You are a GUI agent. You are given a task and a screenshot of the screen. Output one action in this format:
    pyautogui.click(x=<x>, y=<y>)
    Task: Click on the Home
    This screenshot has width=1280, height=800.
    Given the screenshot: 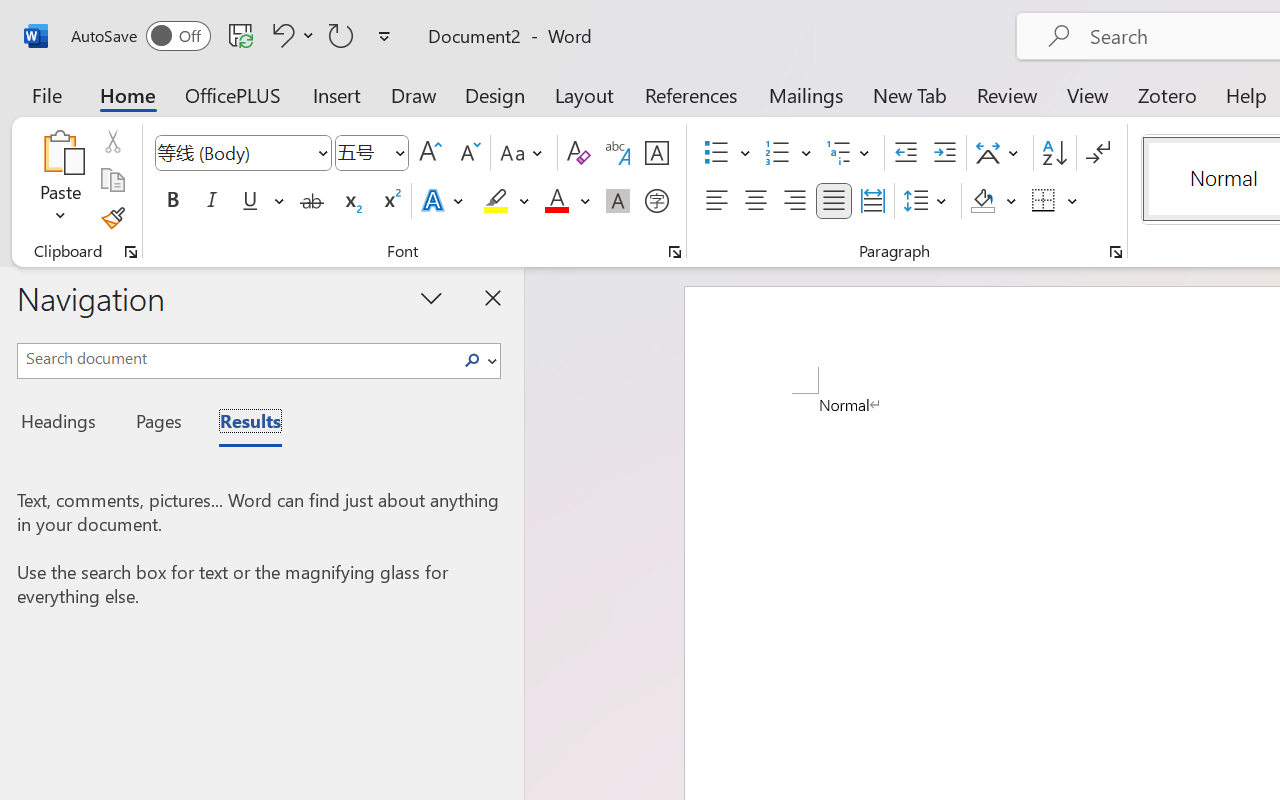 What is the action you would take?
    pyautogui.click(x=128, y=94)
    